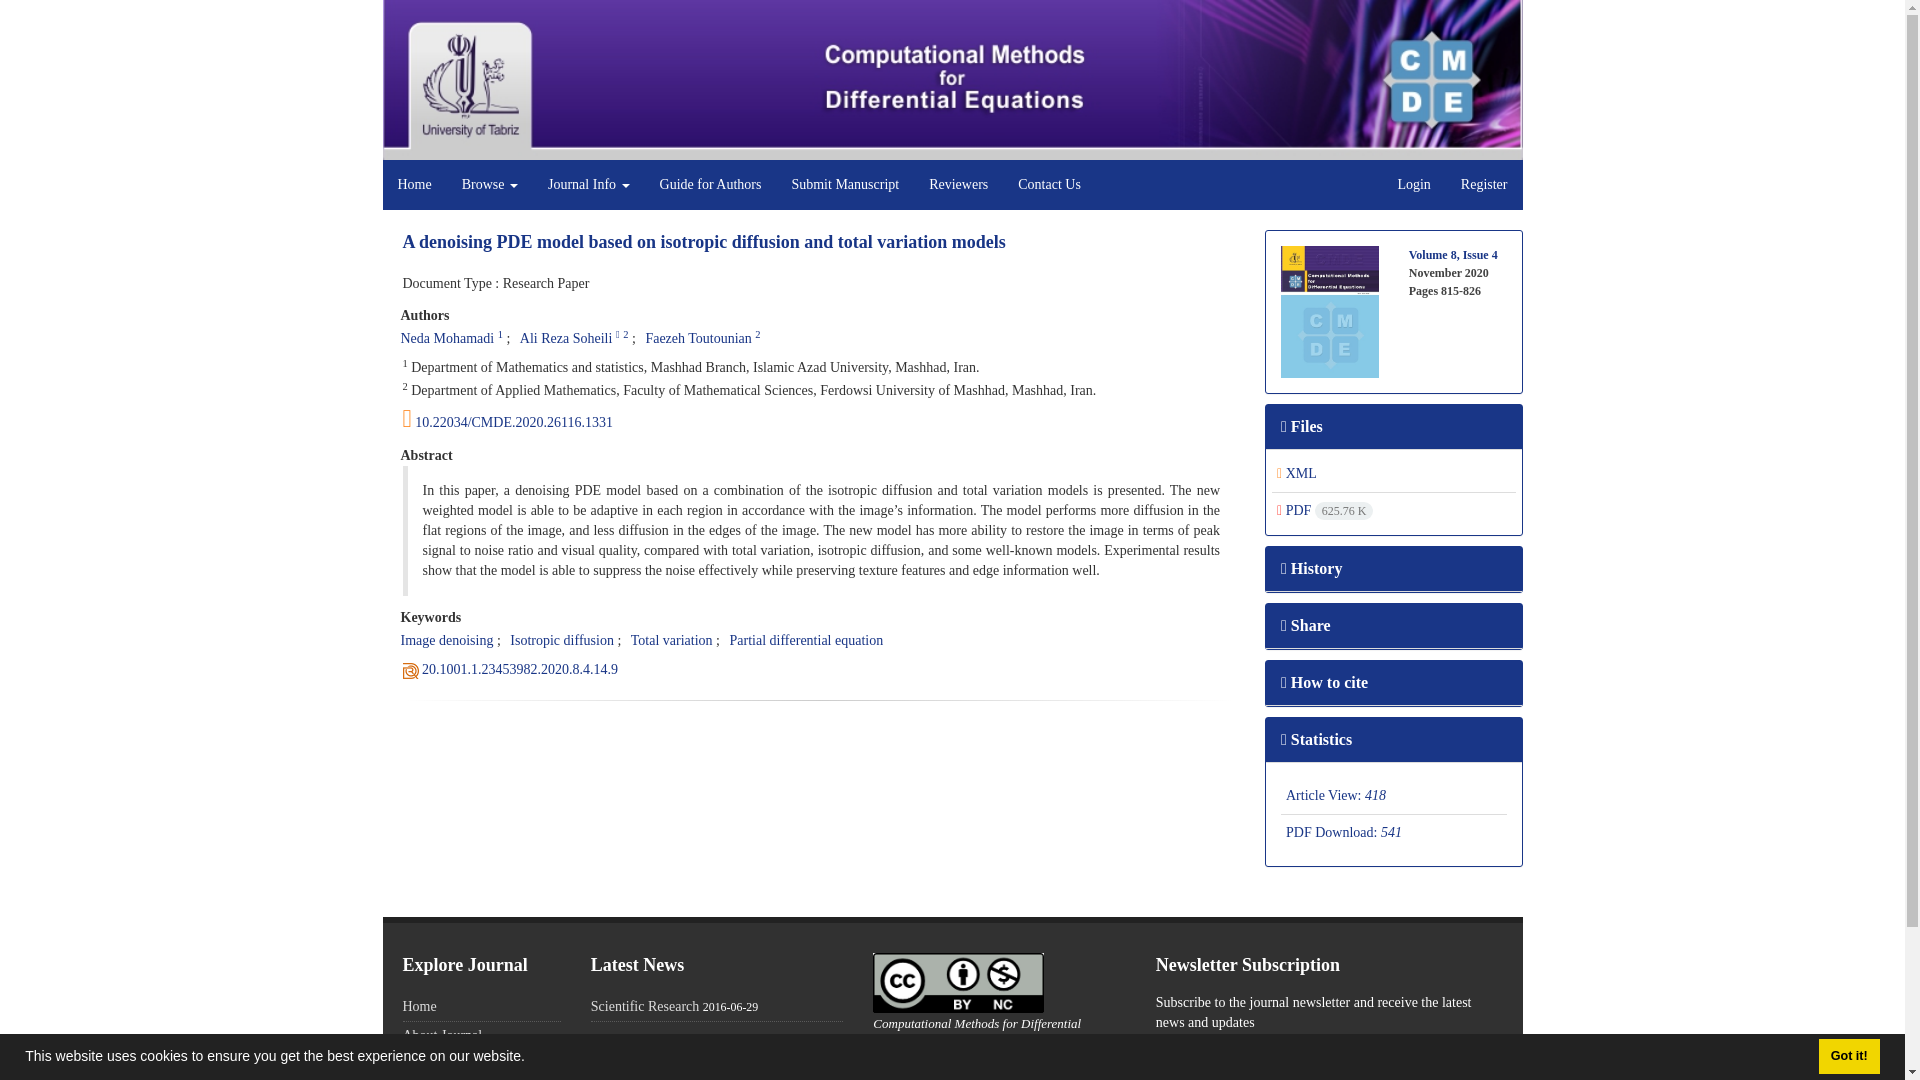  Describe the element at coordinates (446, 640) in the screenshot. I see `Image denoising` at that location.